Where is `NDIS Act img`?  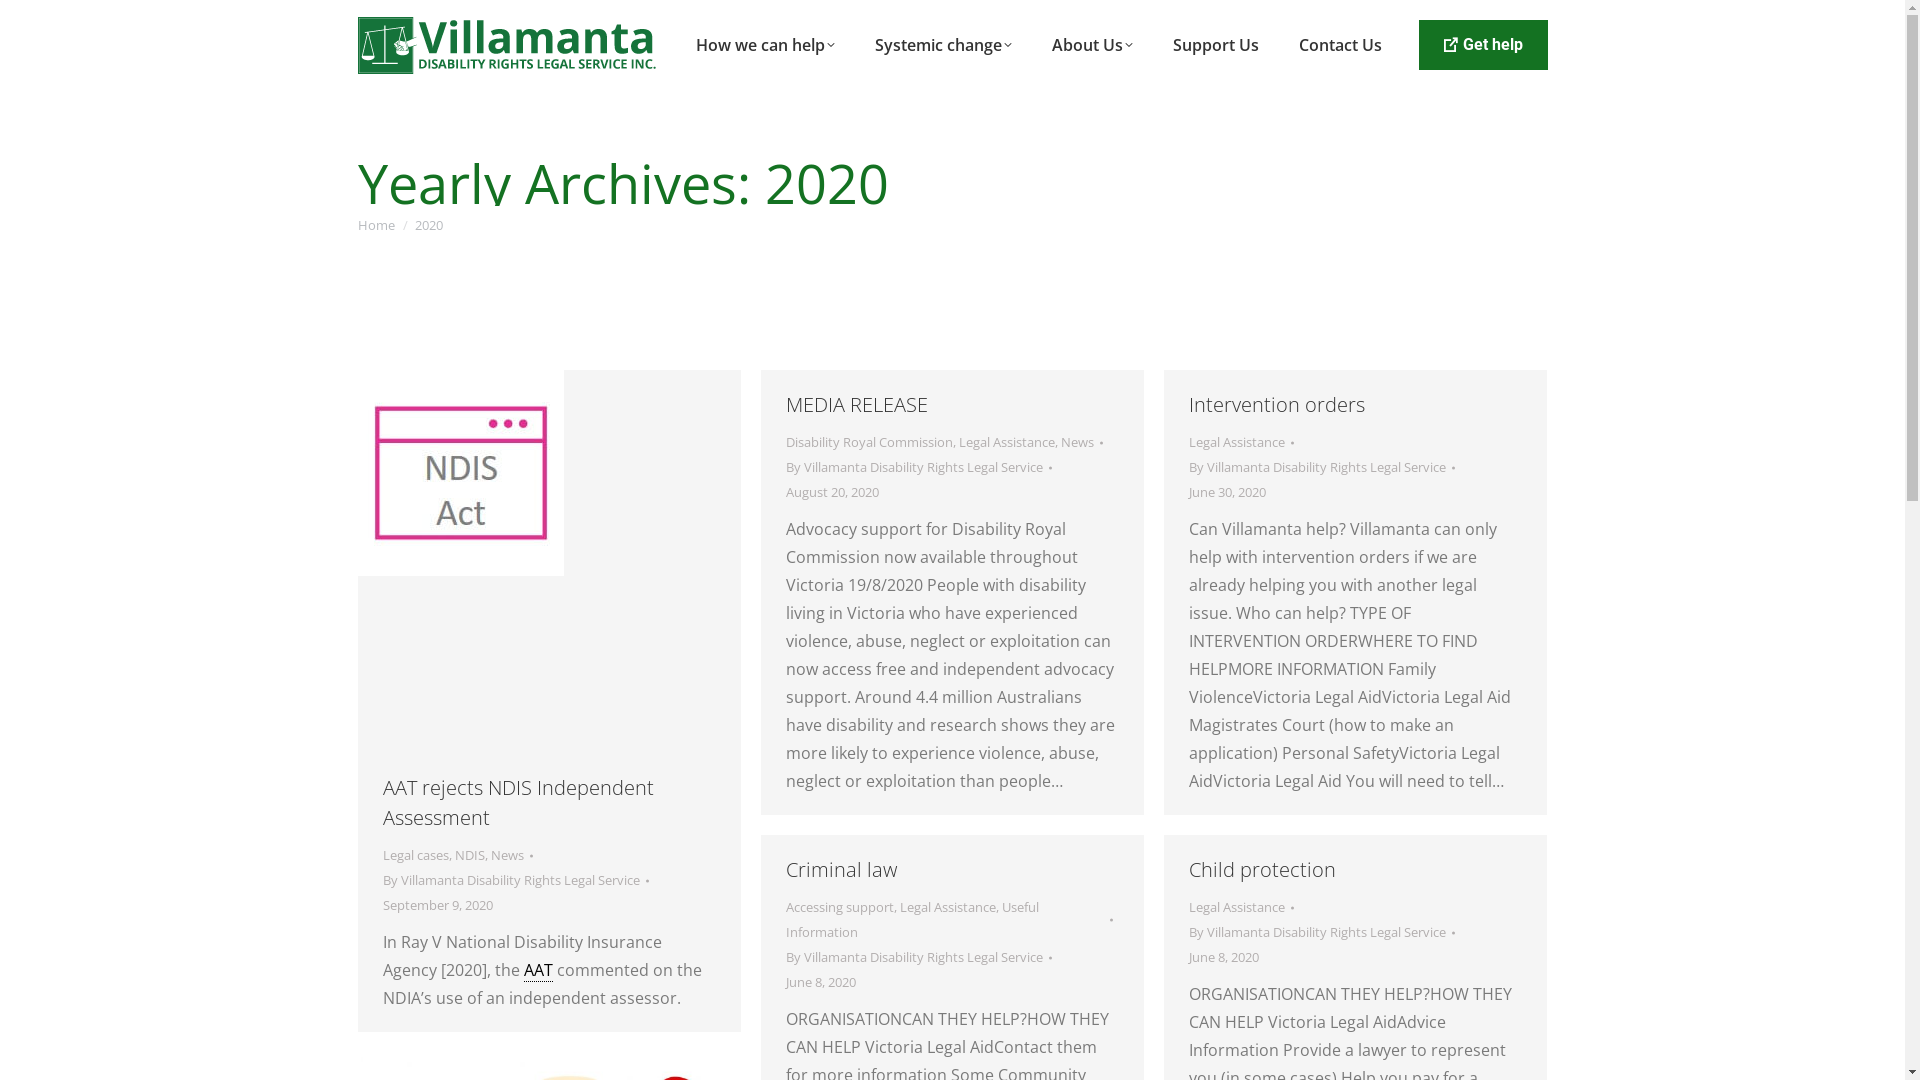
NDIS Act img is located at coordinates (461, 473).